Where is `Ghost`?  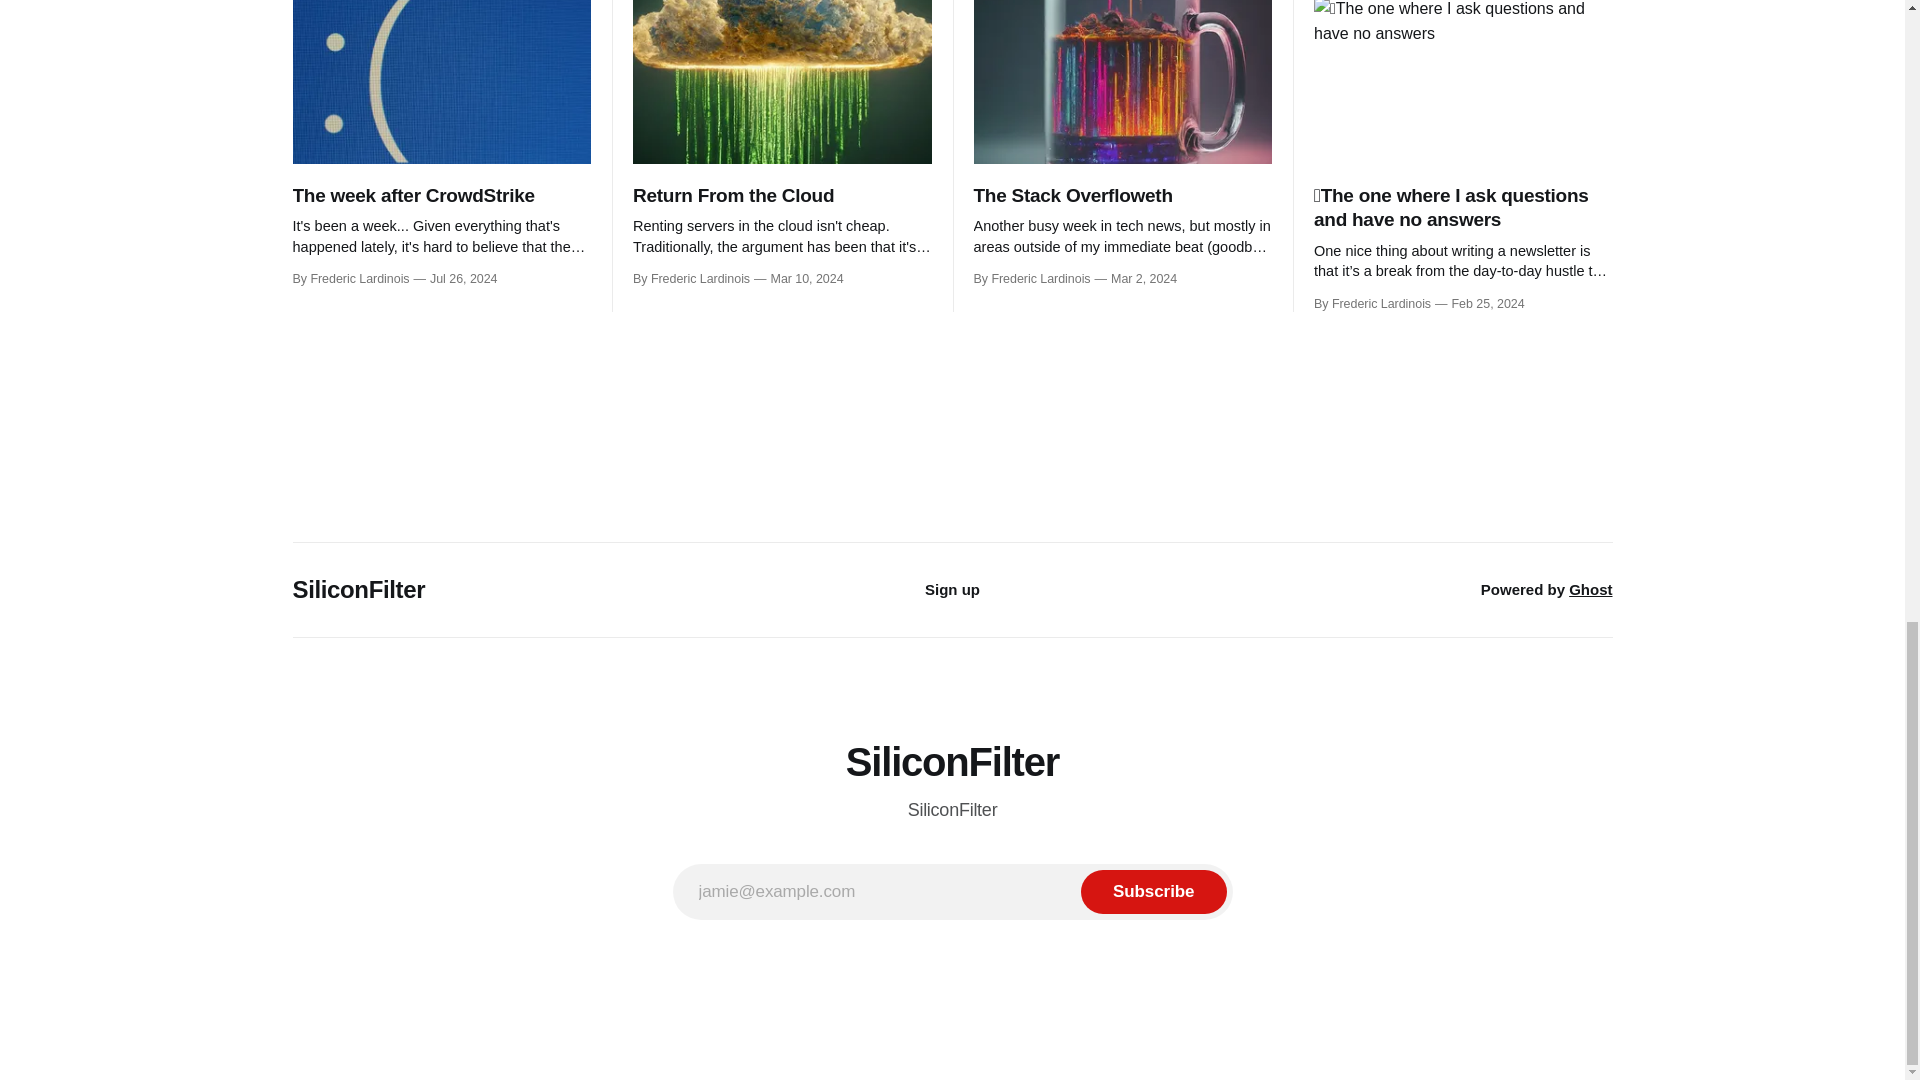 Ghost is located at coordinates (1590, 590).